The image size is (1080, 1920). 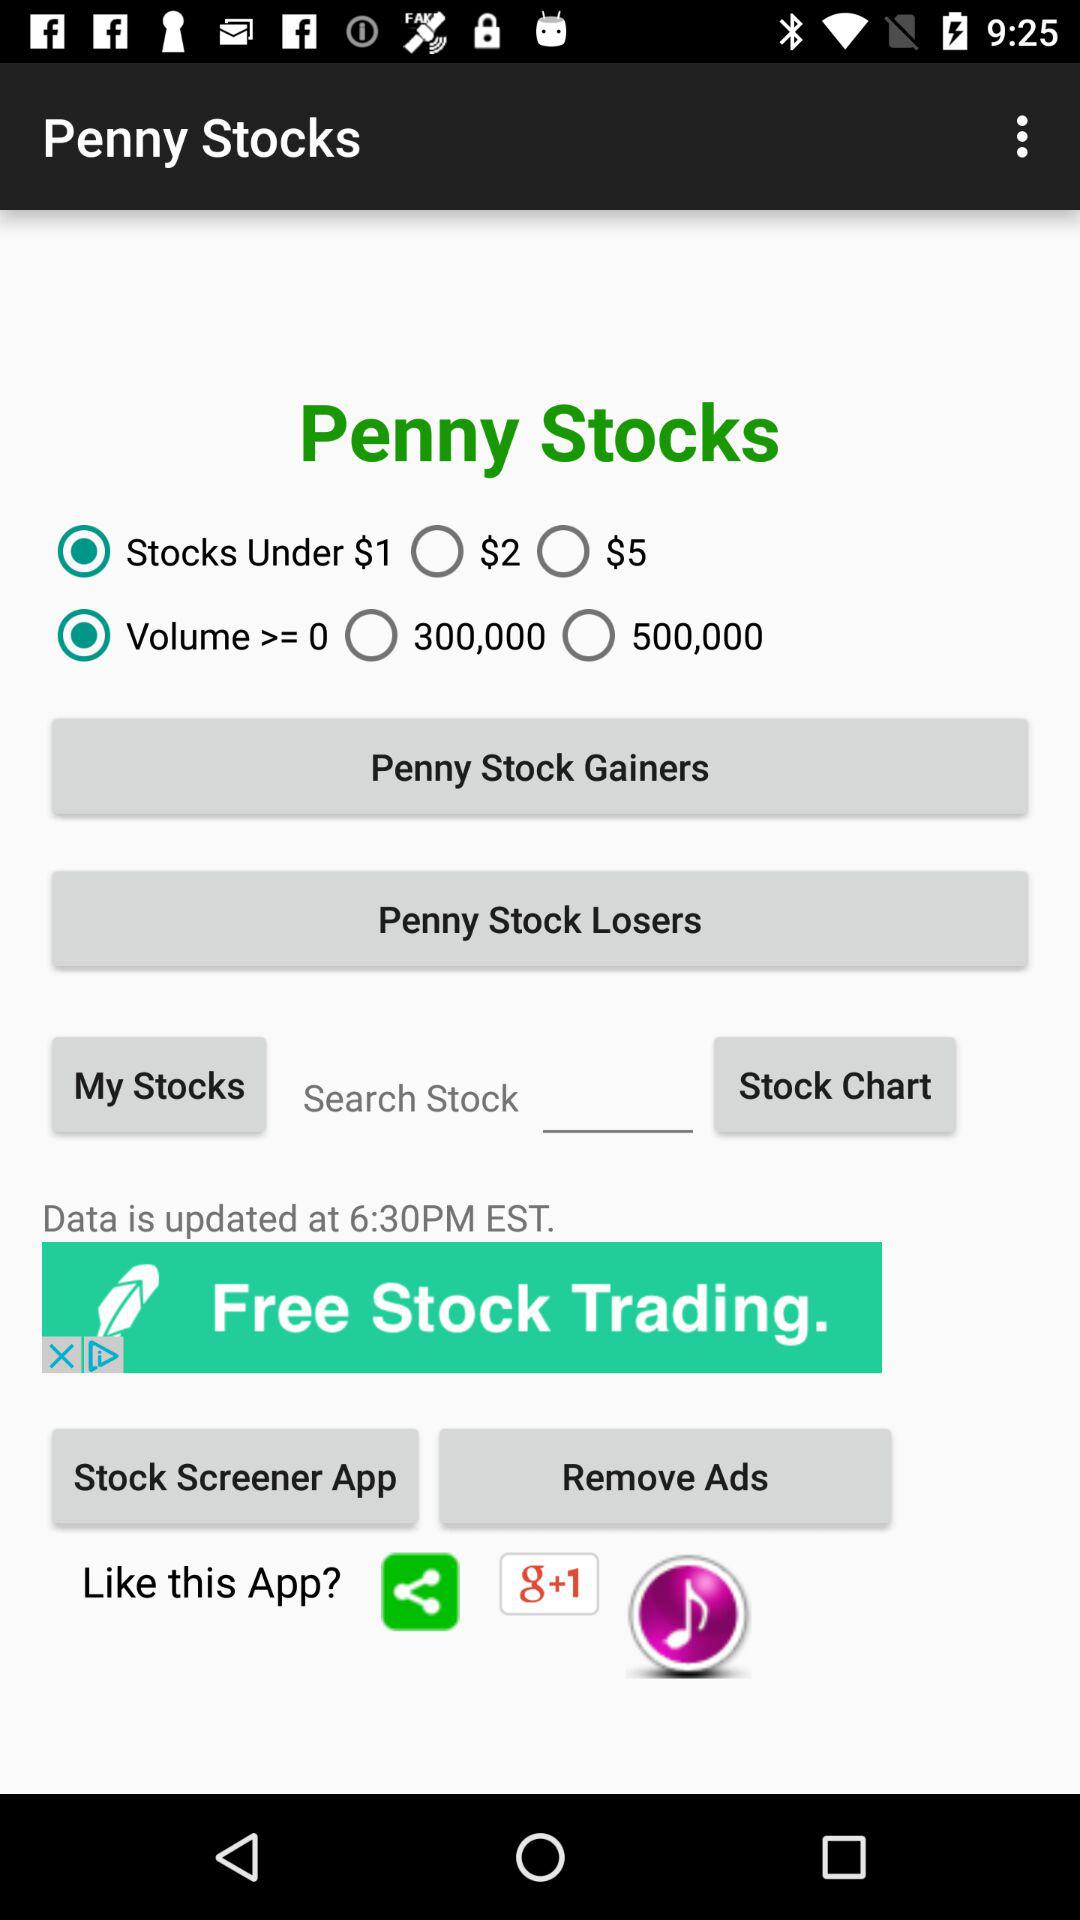 What do you see at coordinates (462, 1308) in the screenshot?
I see `tap item above the stock screener app icon` at bounding box center [462, 1308].